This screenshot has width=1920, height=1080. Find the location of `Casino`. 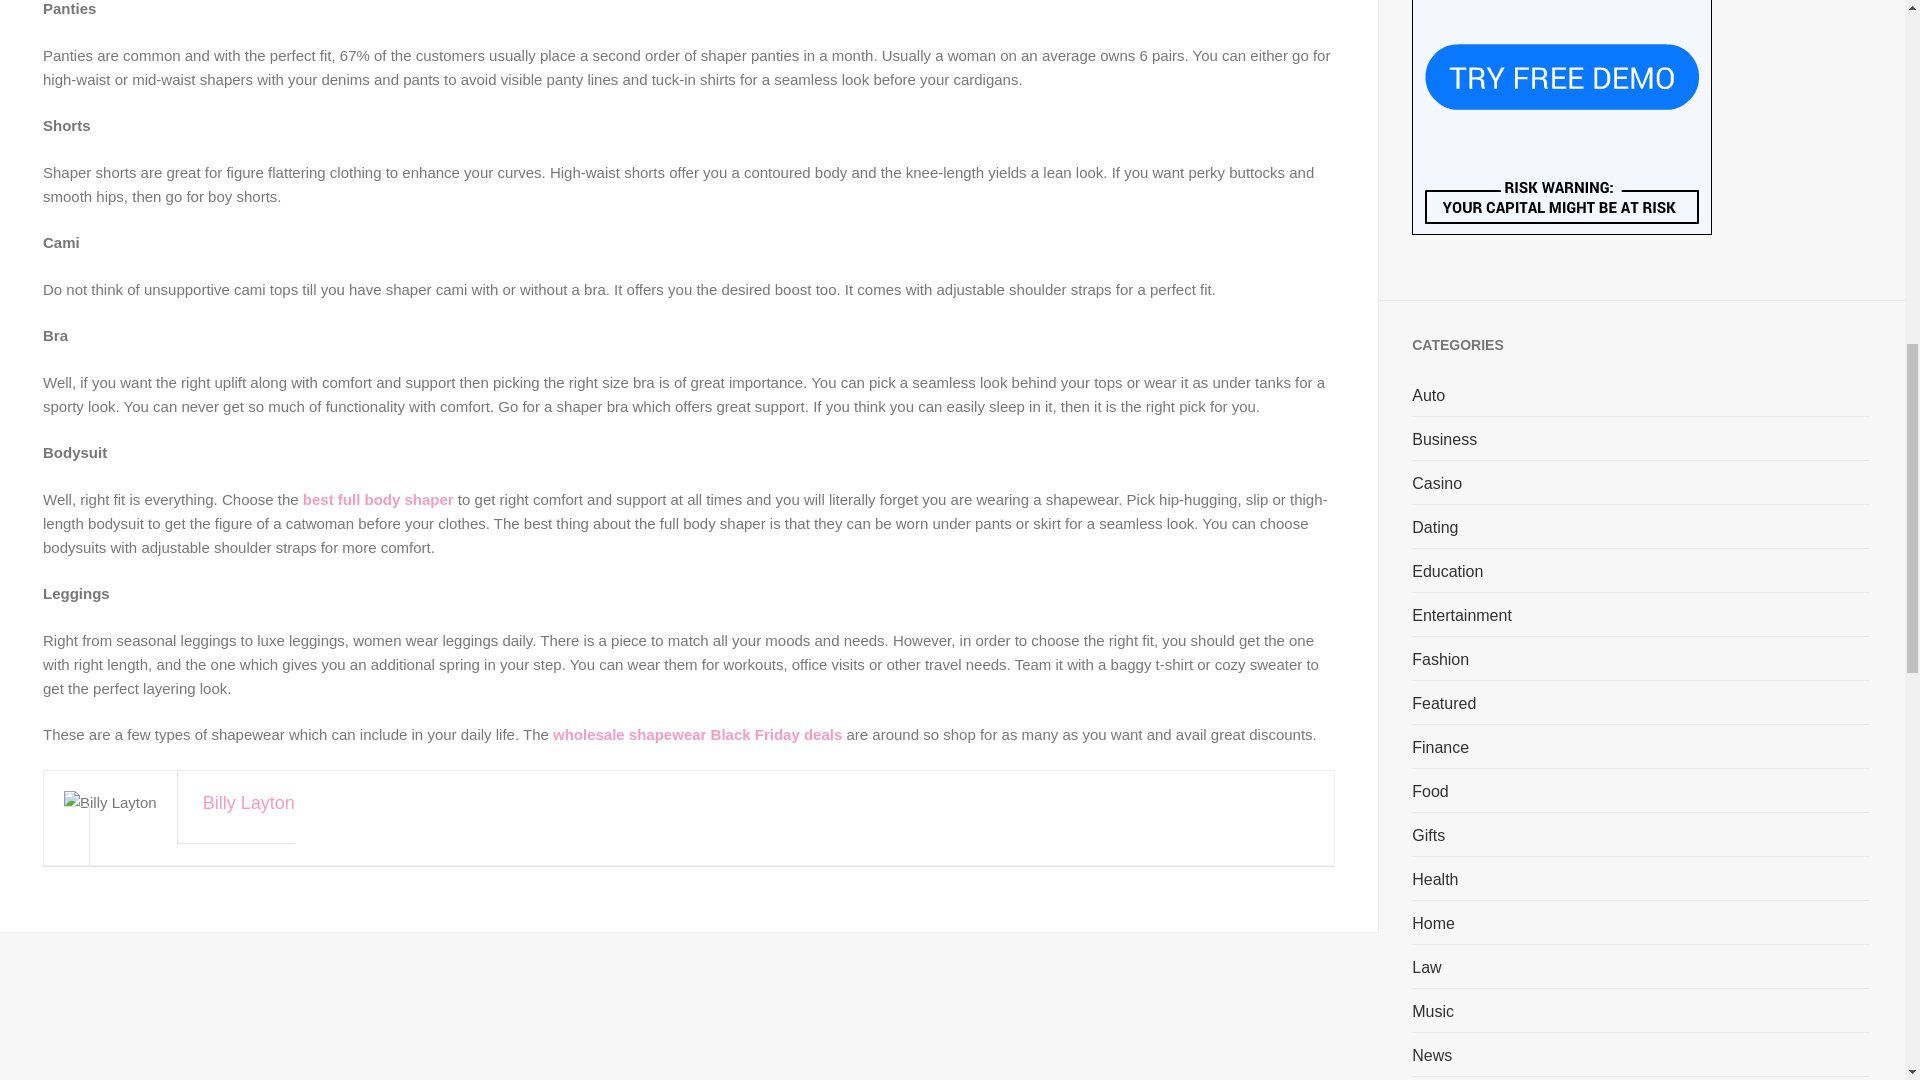

Casino is located at coordinates (1436, 482).